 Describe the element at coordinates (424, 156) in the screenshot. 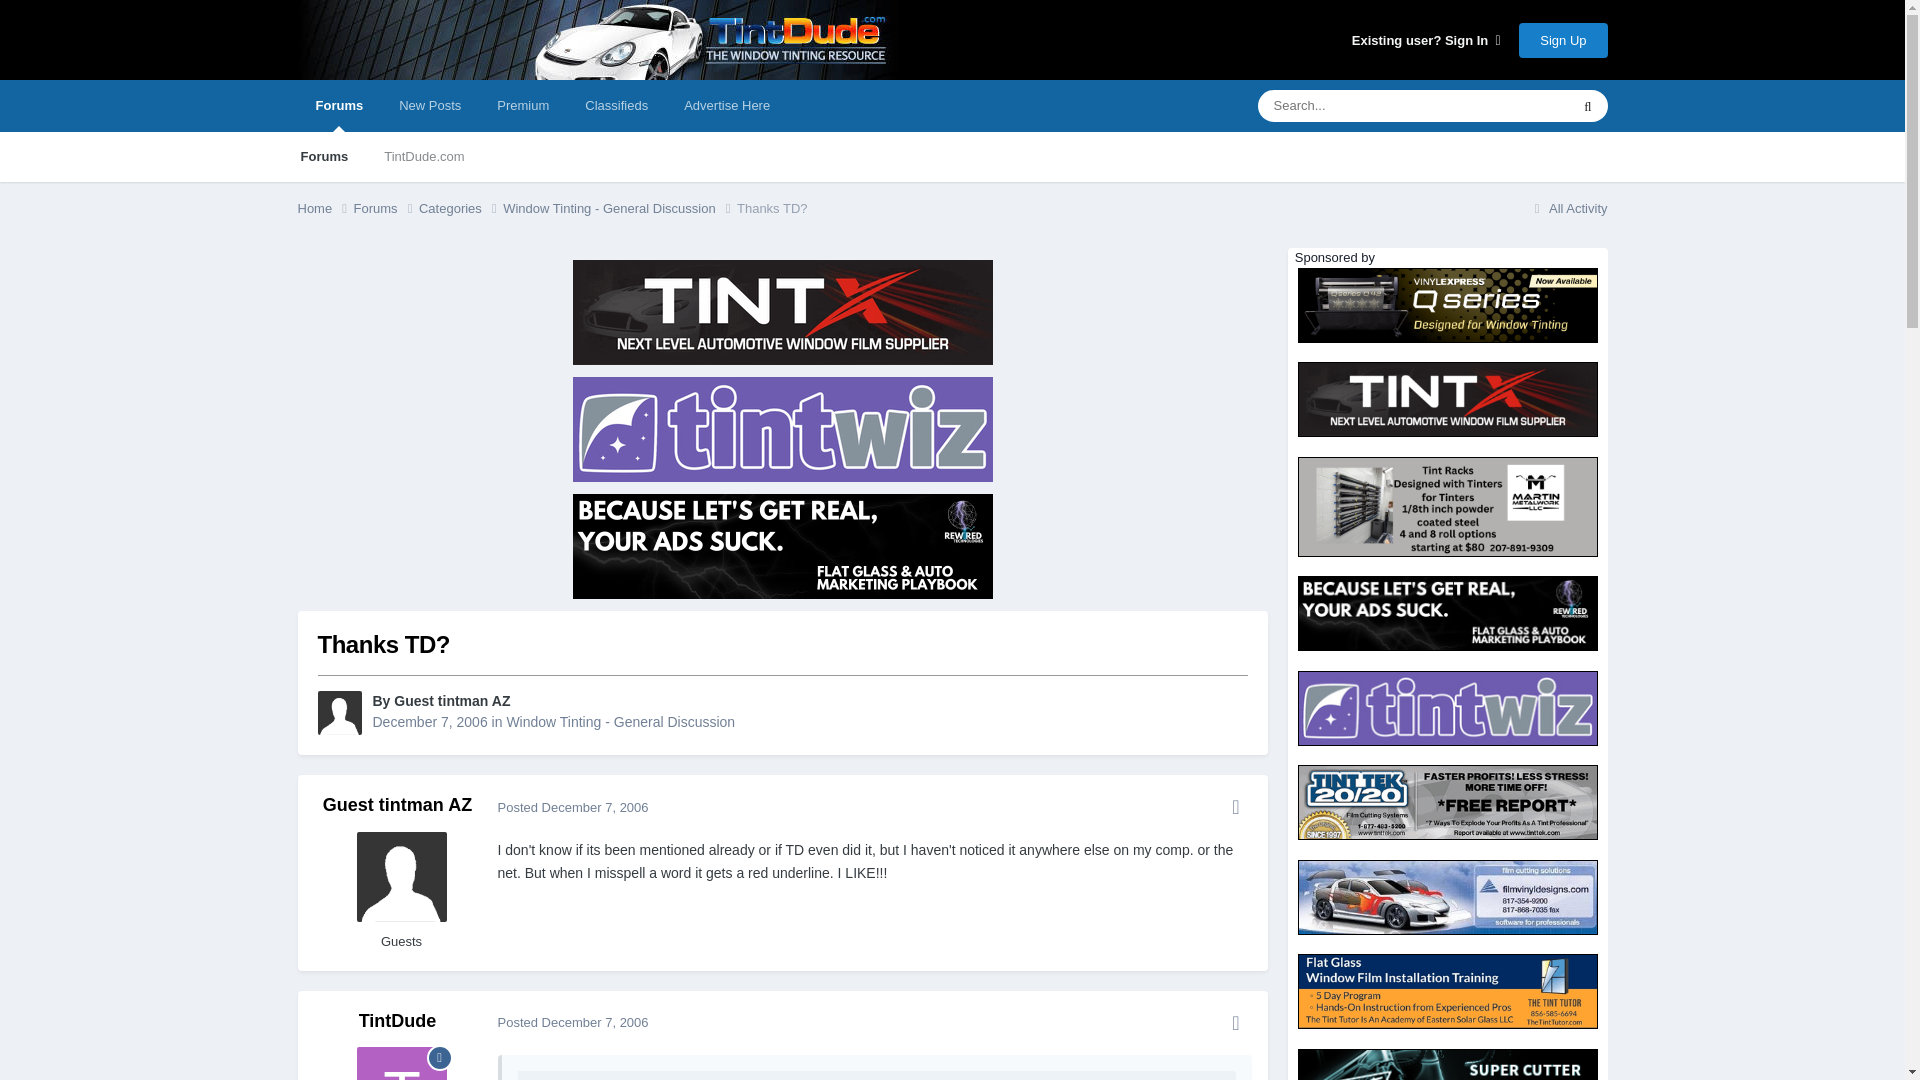

I see `TintDude.com` at that location.